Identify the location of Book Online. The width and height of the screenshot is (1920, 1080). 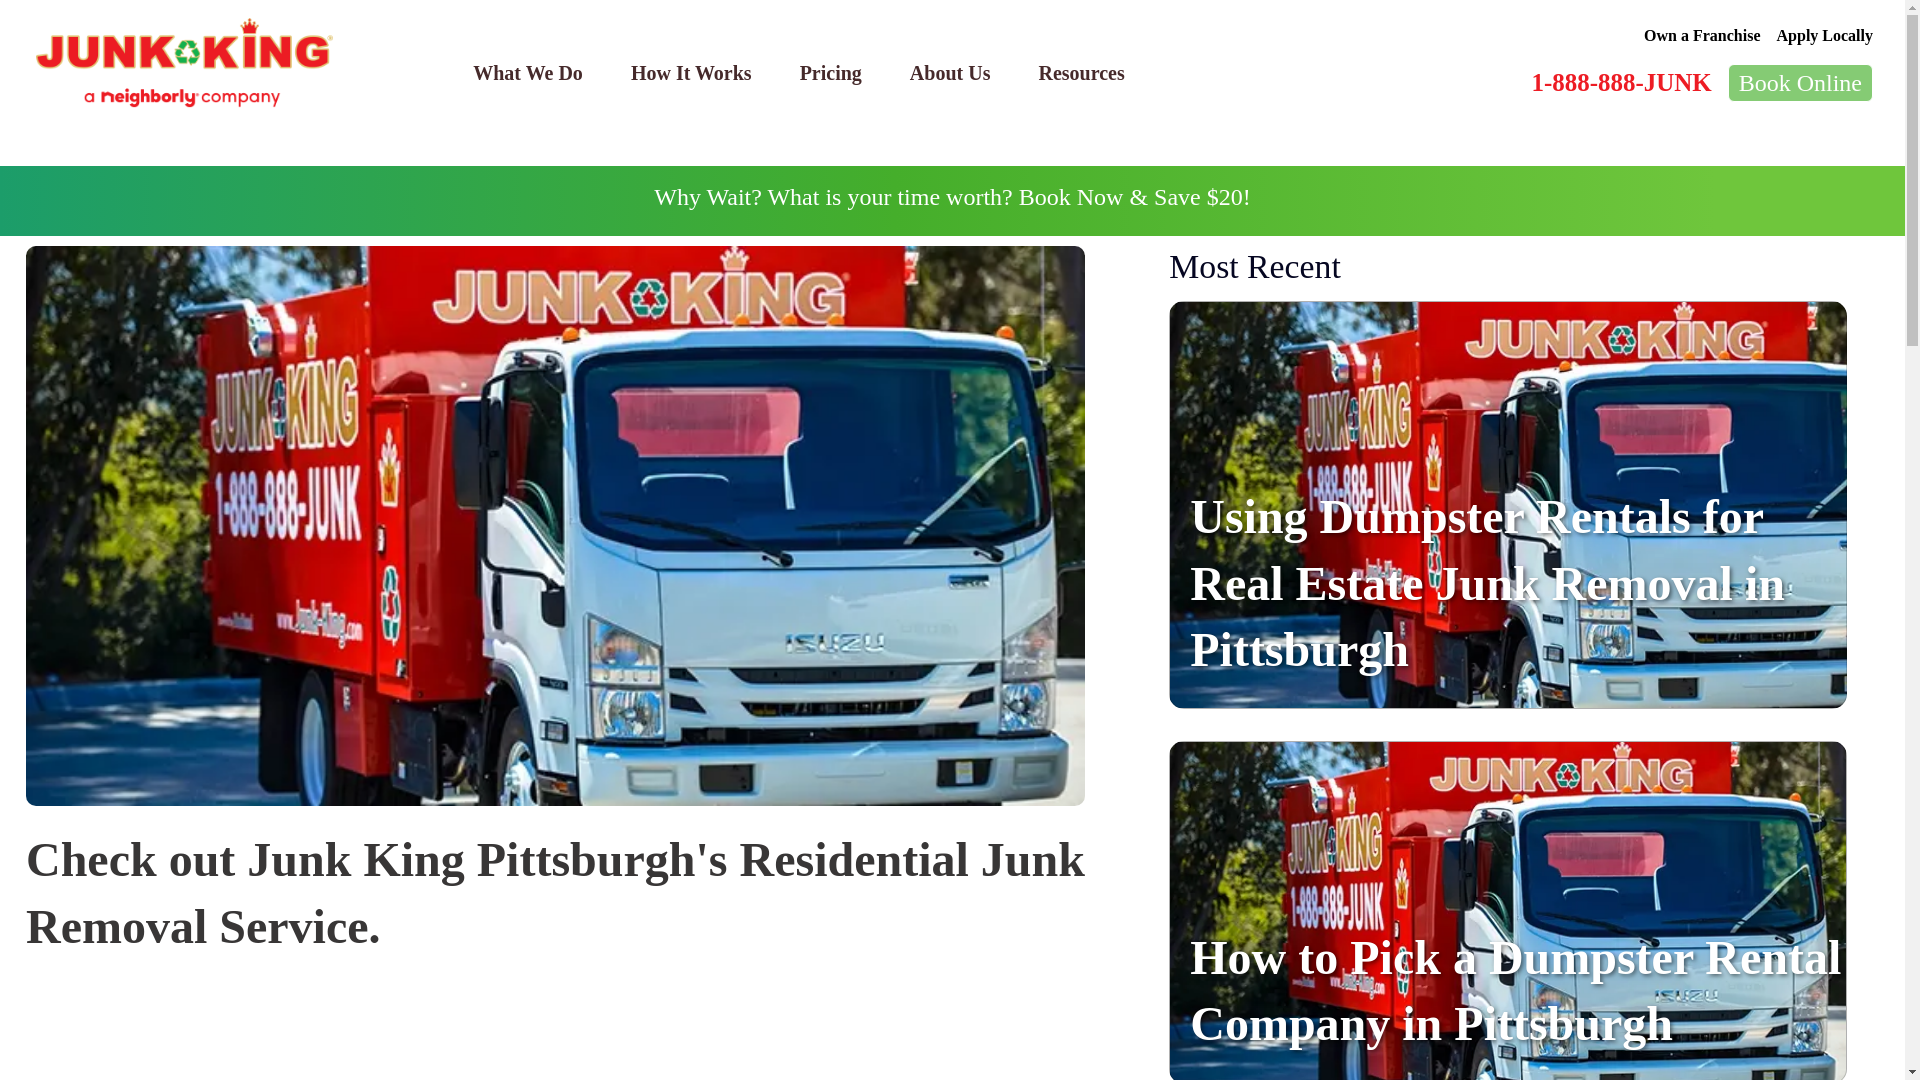
(1800, 82).